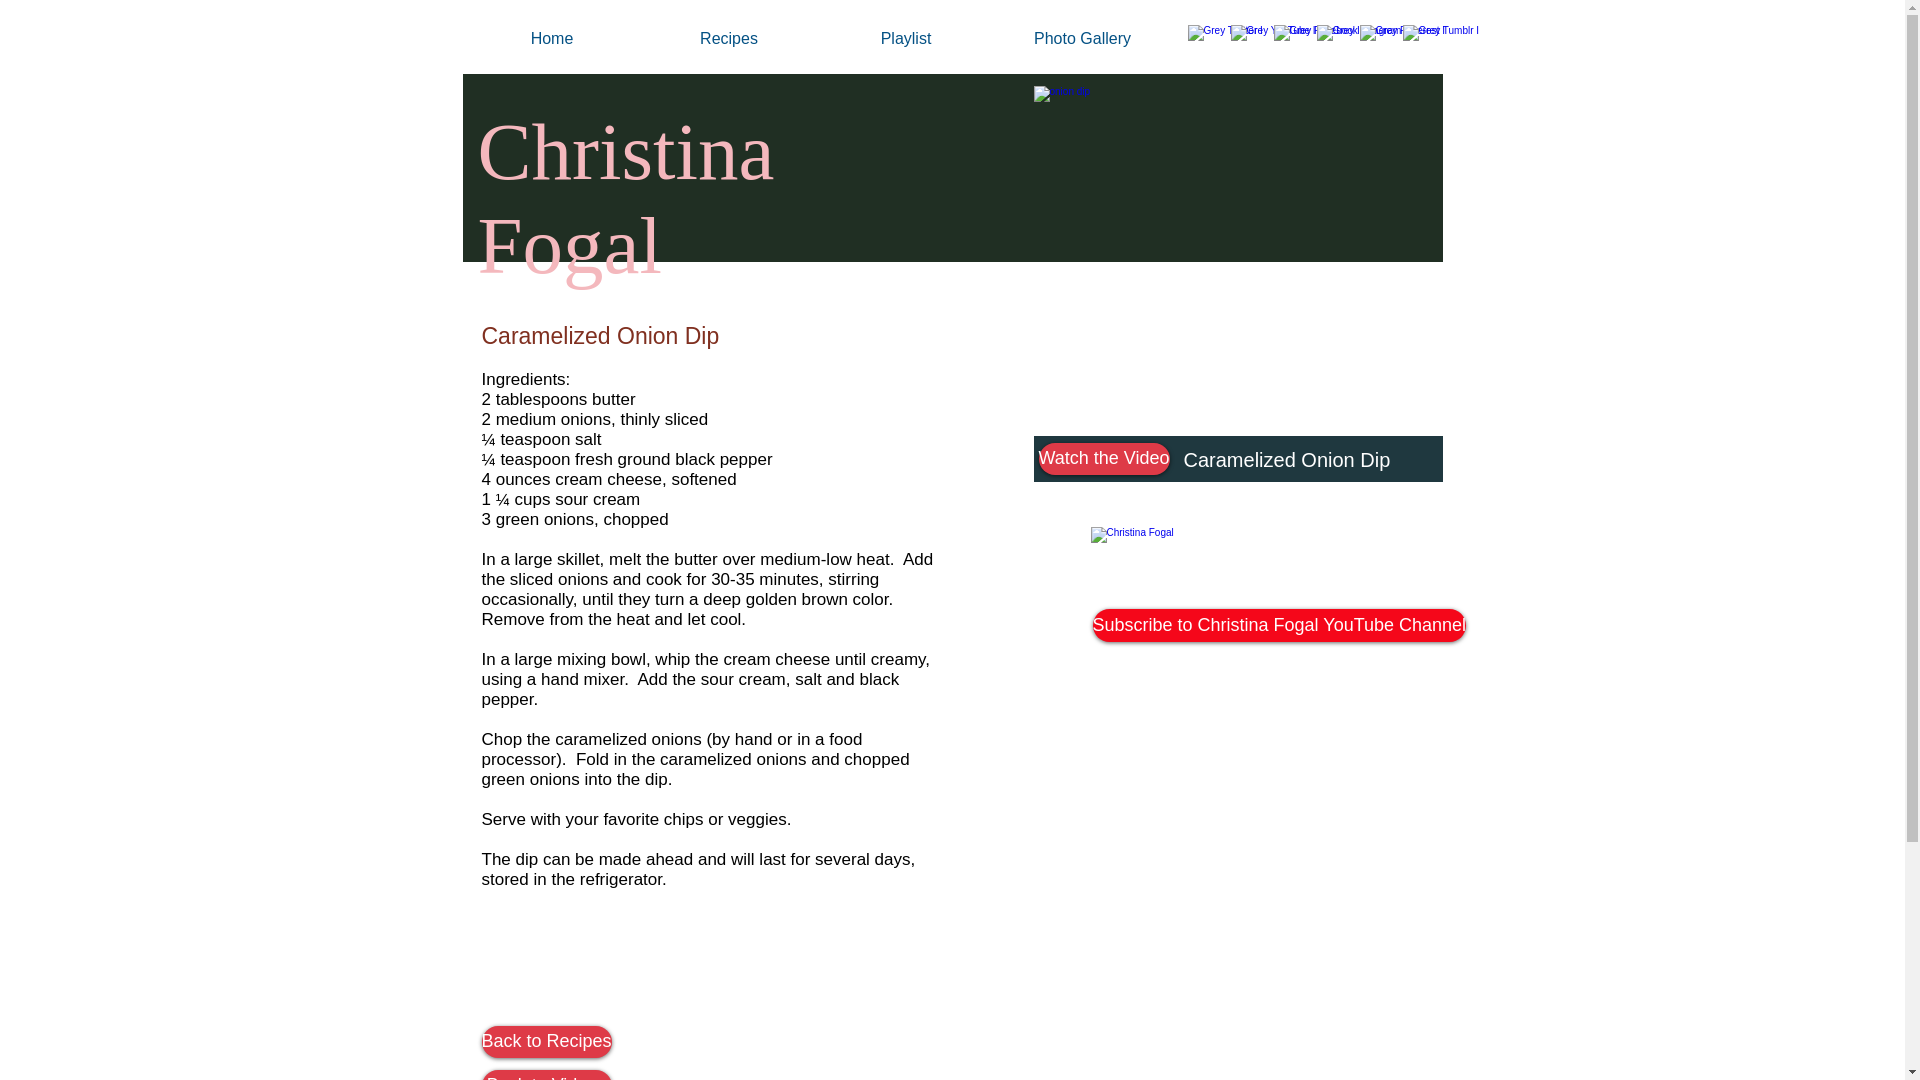 Image resolution: width=1920 pixels, height=1080 pixels. Describe the element at coordinates (552, 39) in the screenshot. I see `Home` at that location.